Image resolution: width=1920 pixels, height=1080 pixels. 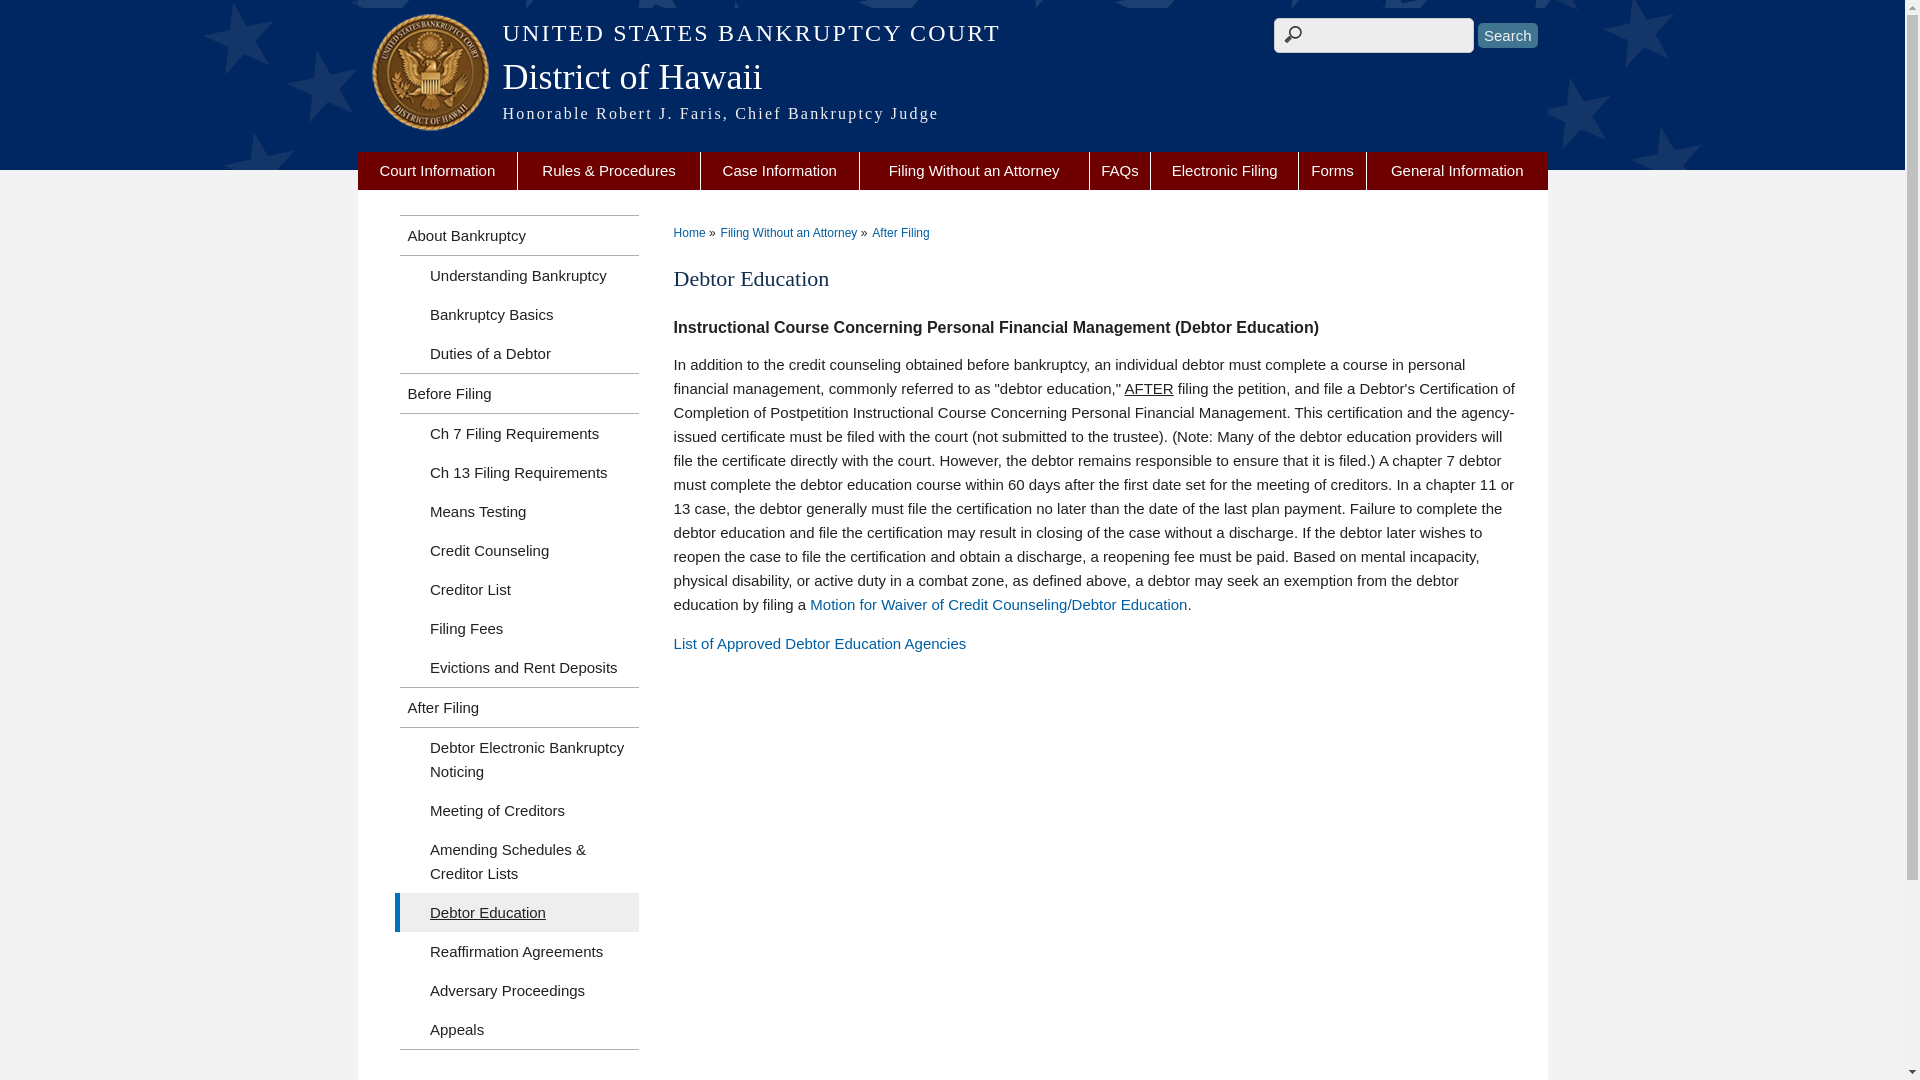 What do you see at coordinates (779, 171) in the screenshot?
I see `Case Information` at bounding box center [779, 171].